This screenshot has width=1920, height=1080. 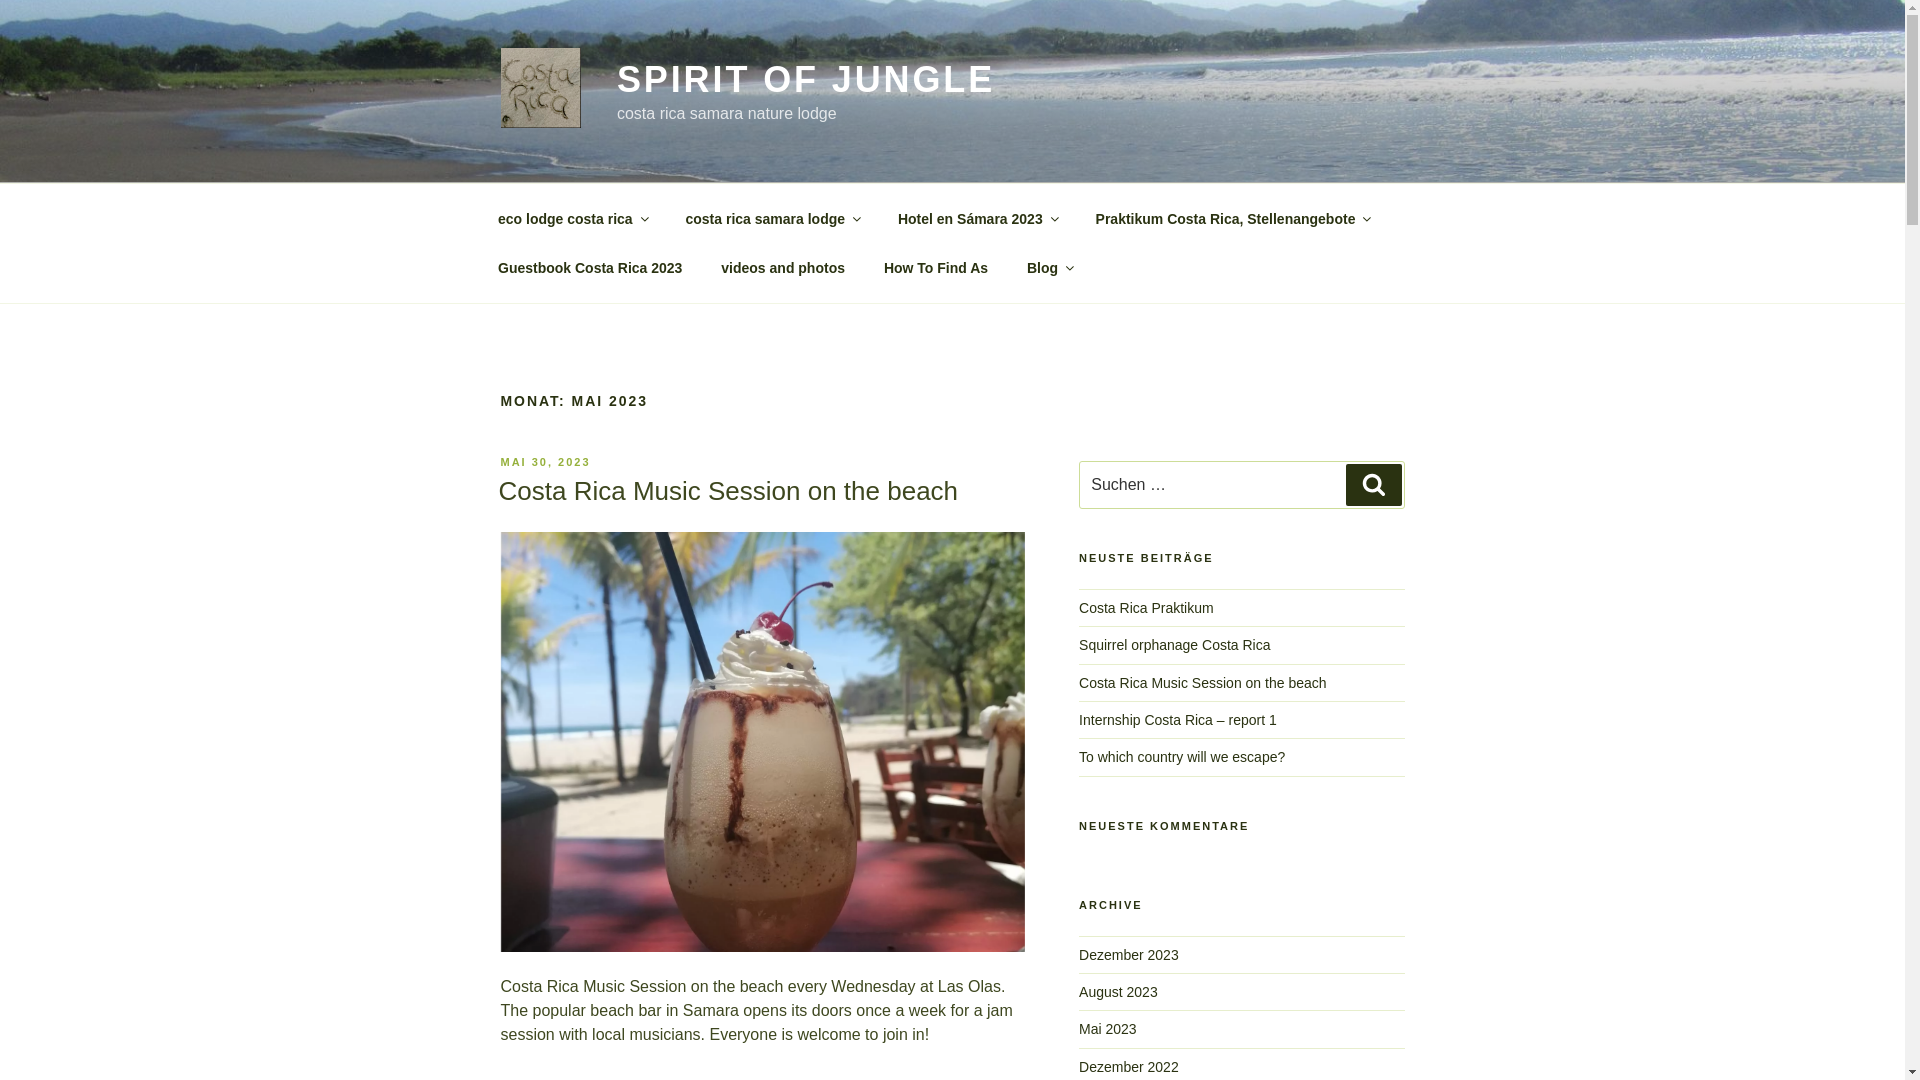 I want to click on eco lodge costa rica, so click(x=572, y=218).